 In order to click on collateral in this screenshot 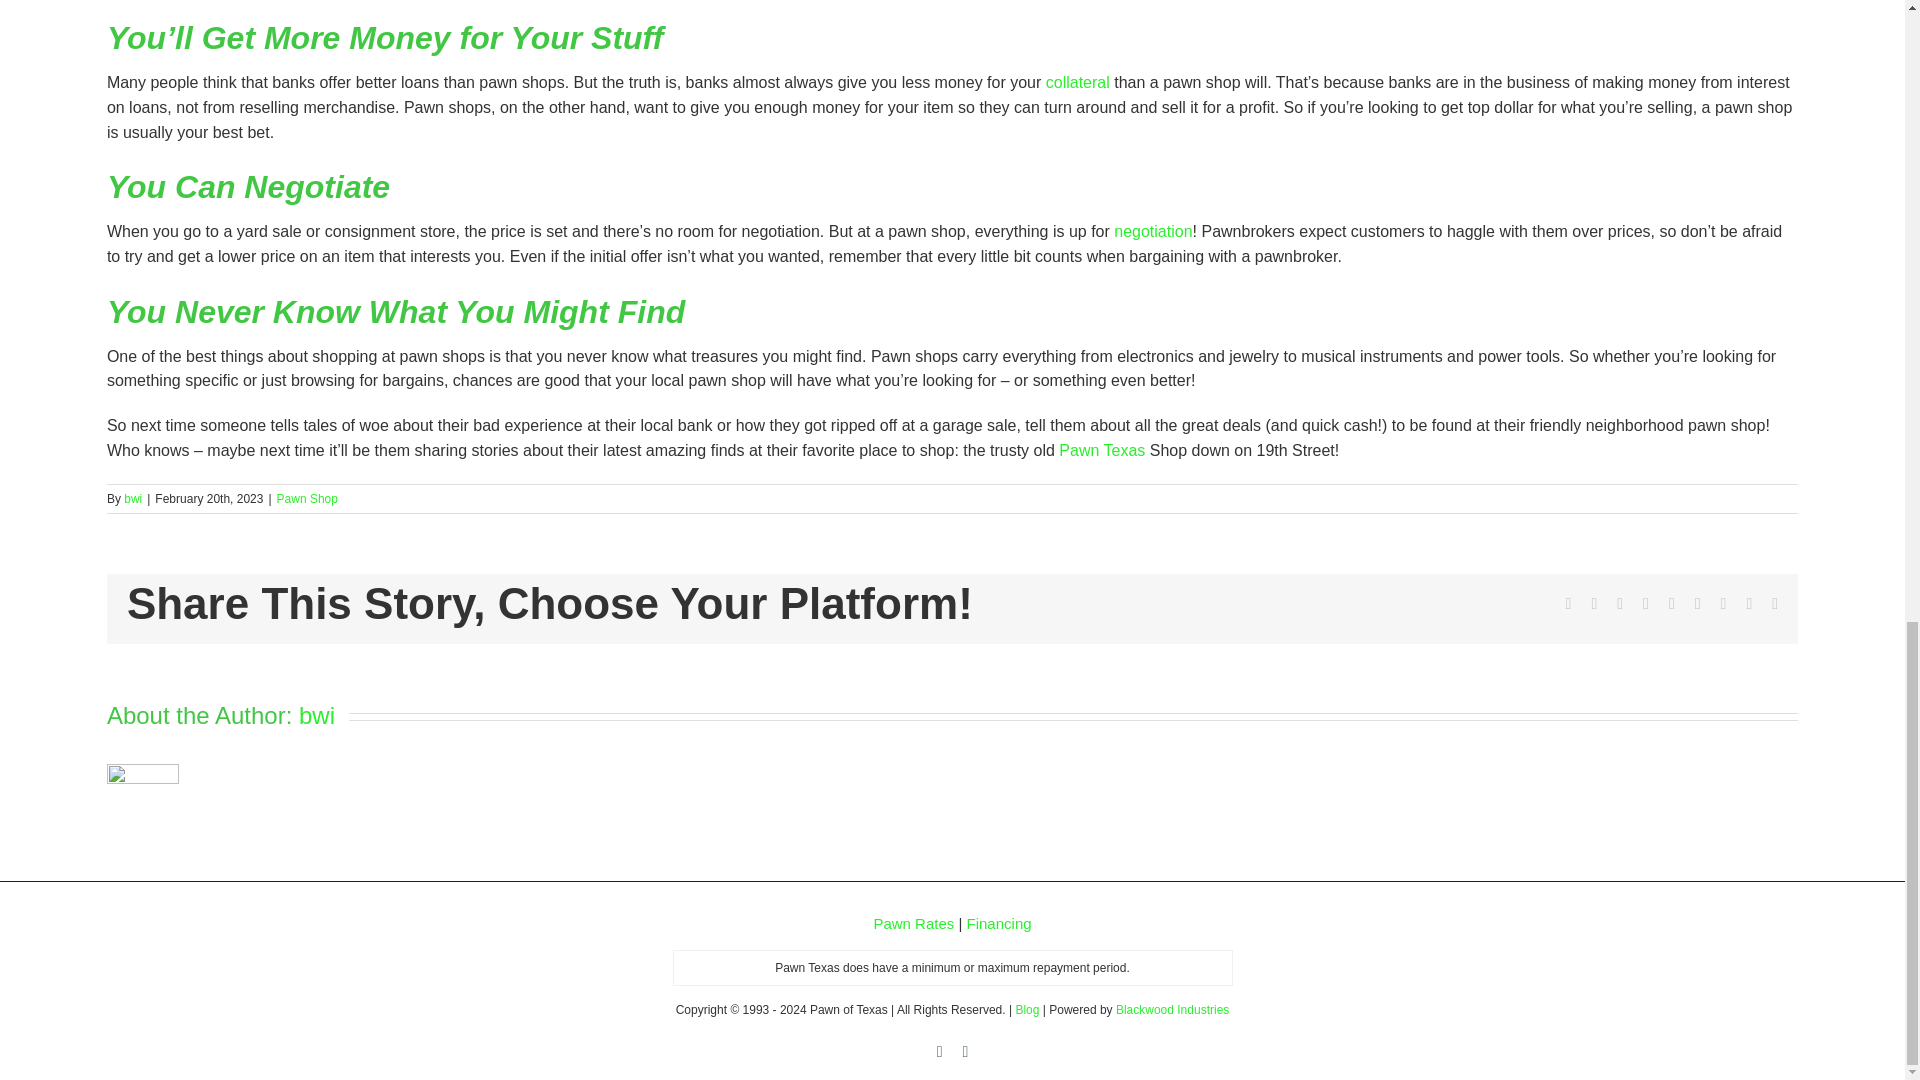, I will do `click(1078, 82)`.